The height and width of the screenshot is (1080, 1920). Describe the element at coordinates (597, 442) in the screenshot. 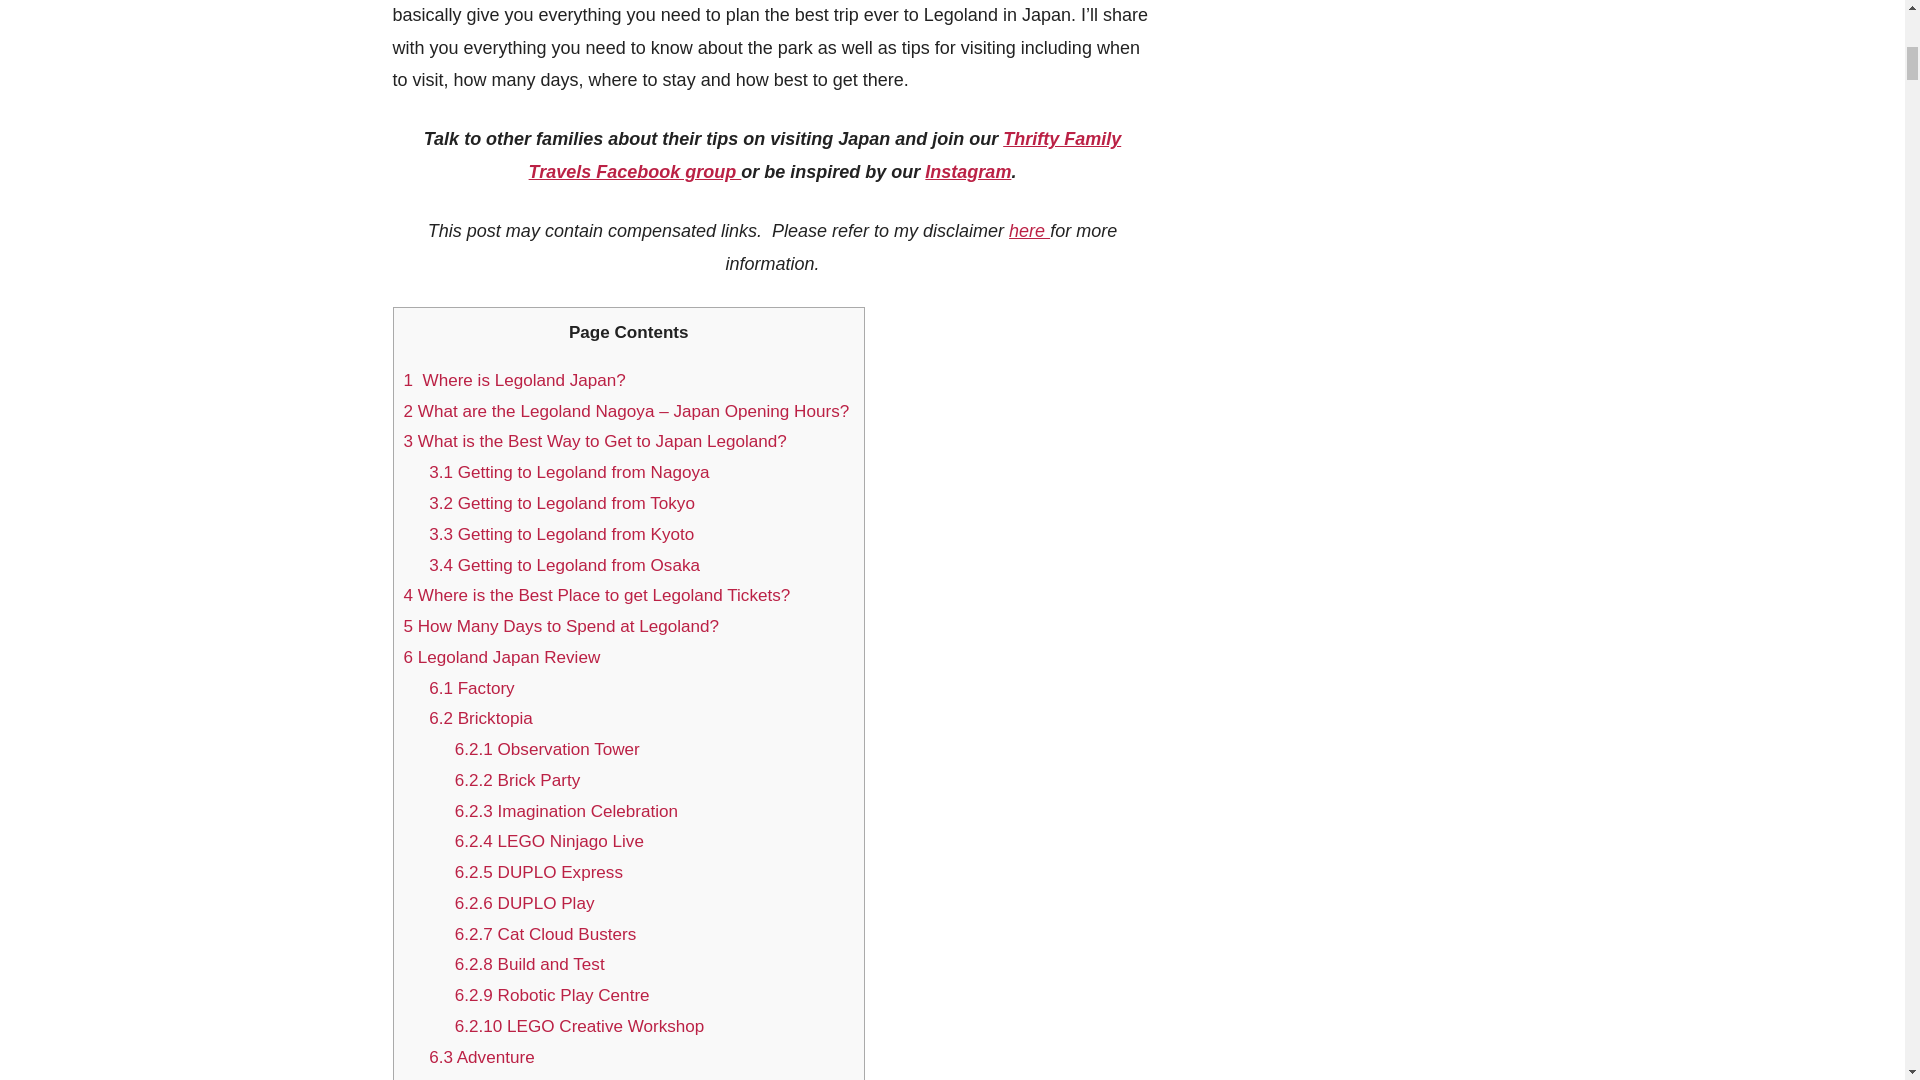

I see `3 What is the Best Way to Get to Japan Legoland? ` at that location.